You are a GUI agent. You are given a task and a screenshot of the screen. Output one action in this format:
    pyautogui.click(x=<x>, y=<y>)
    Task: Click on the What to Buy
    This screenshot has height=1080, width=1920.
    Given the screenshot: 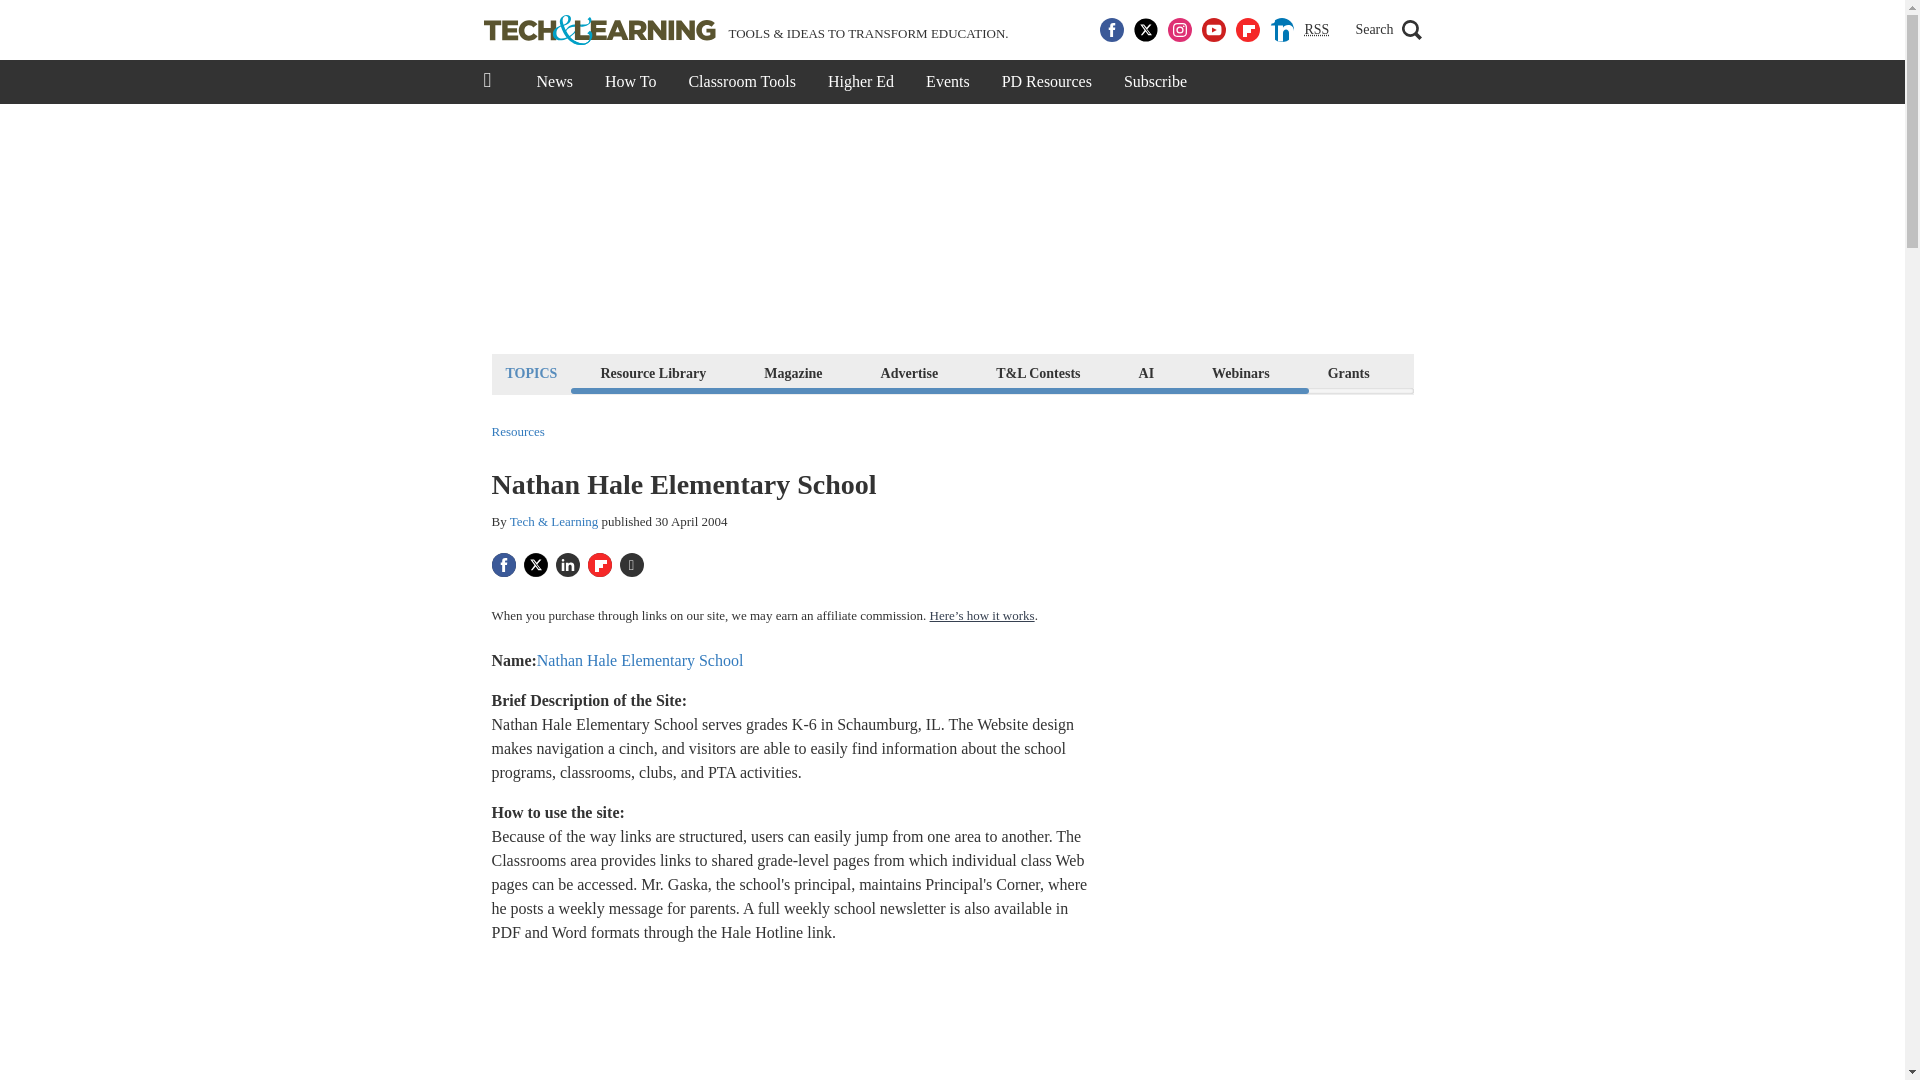 What is the action you would take?
    pyautogui.click(x=1466, y=372)
    